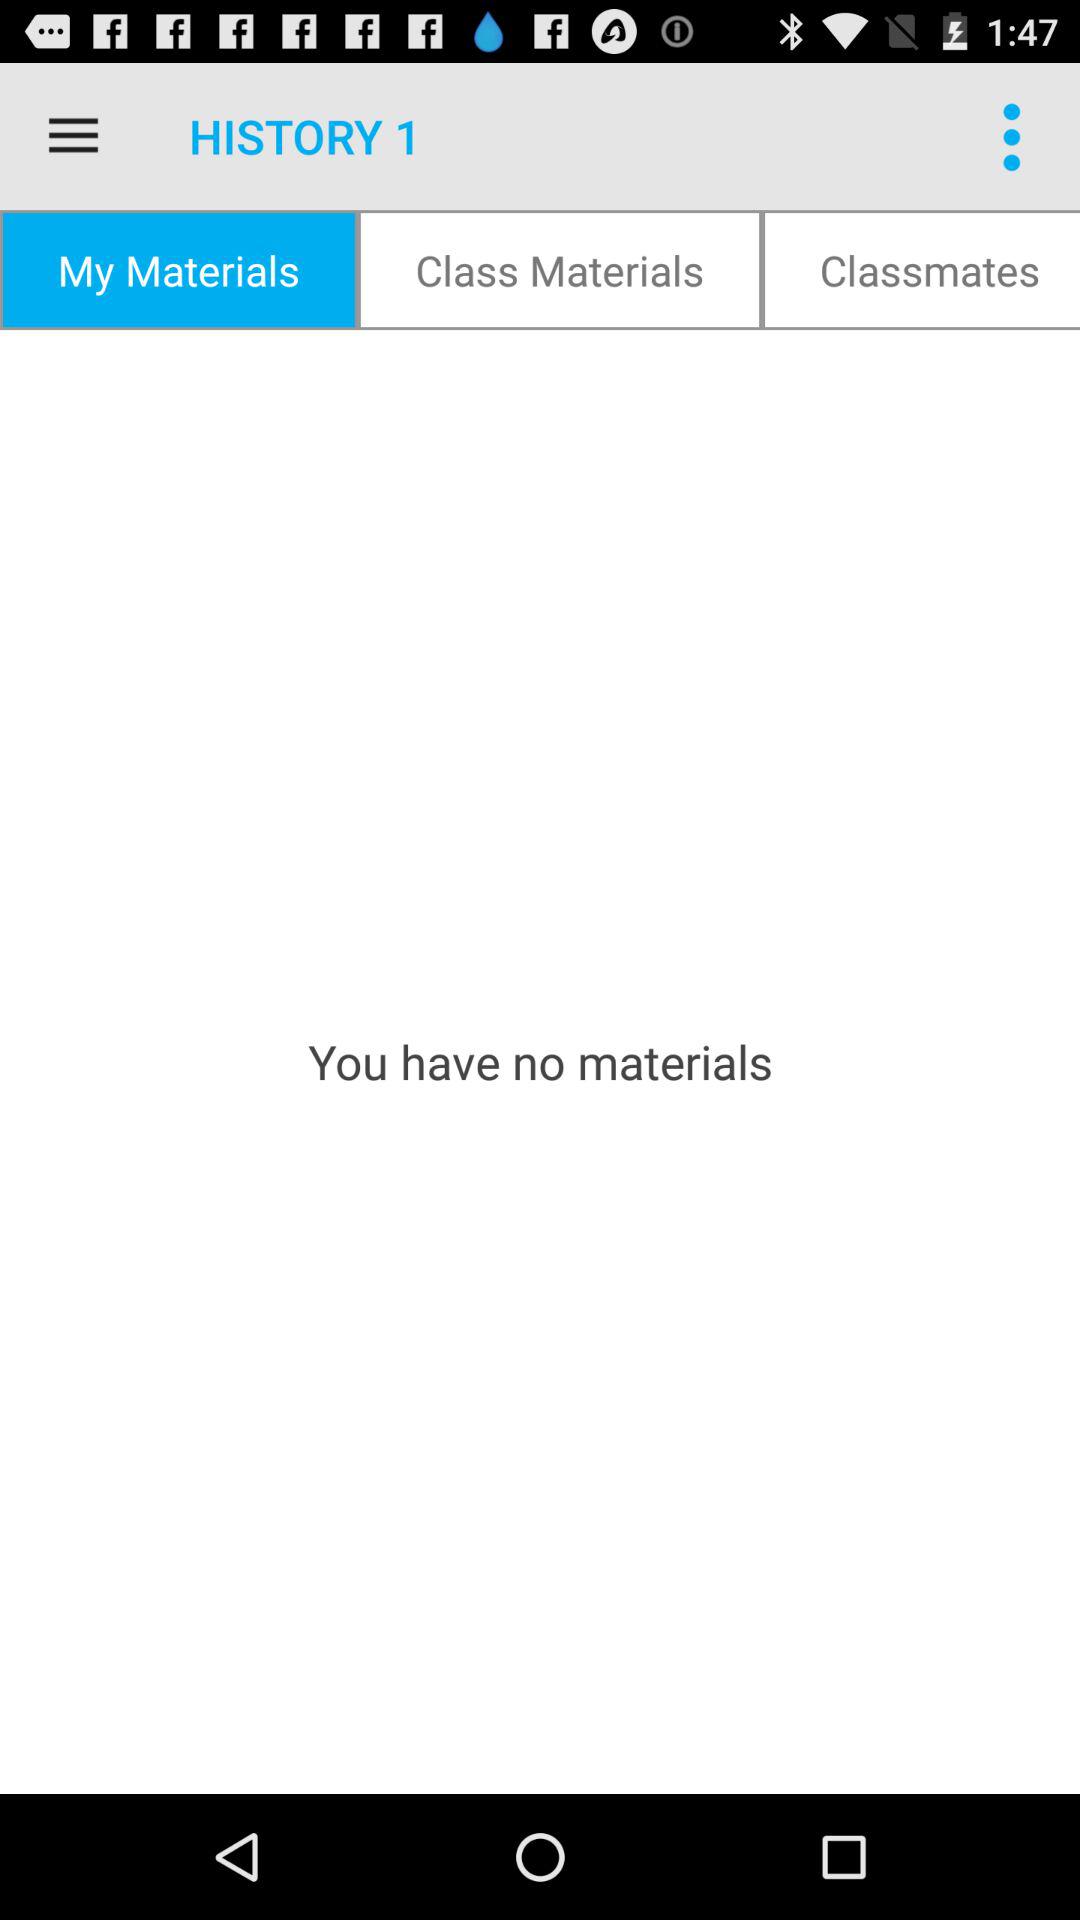  I want to click on launch icon to the left of classmates icon, so click(560, 270).